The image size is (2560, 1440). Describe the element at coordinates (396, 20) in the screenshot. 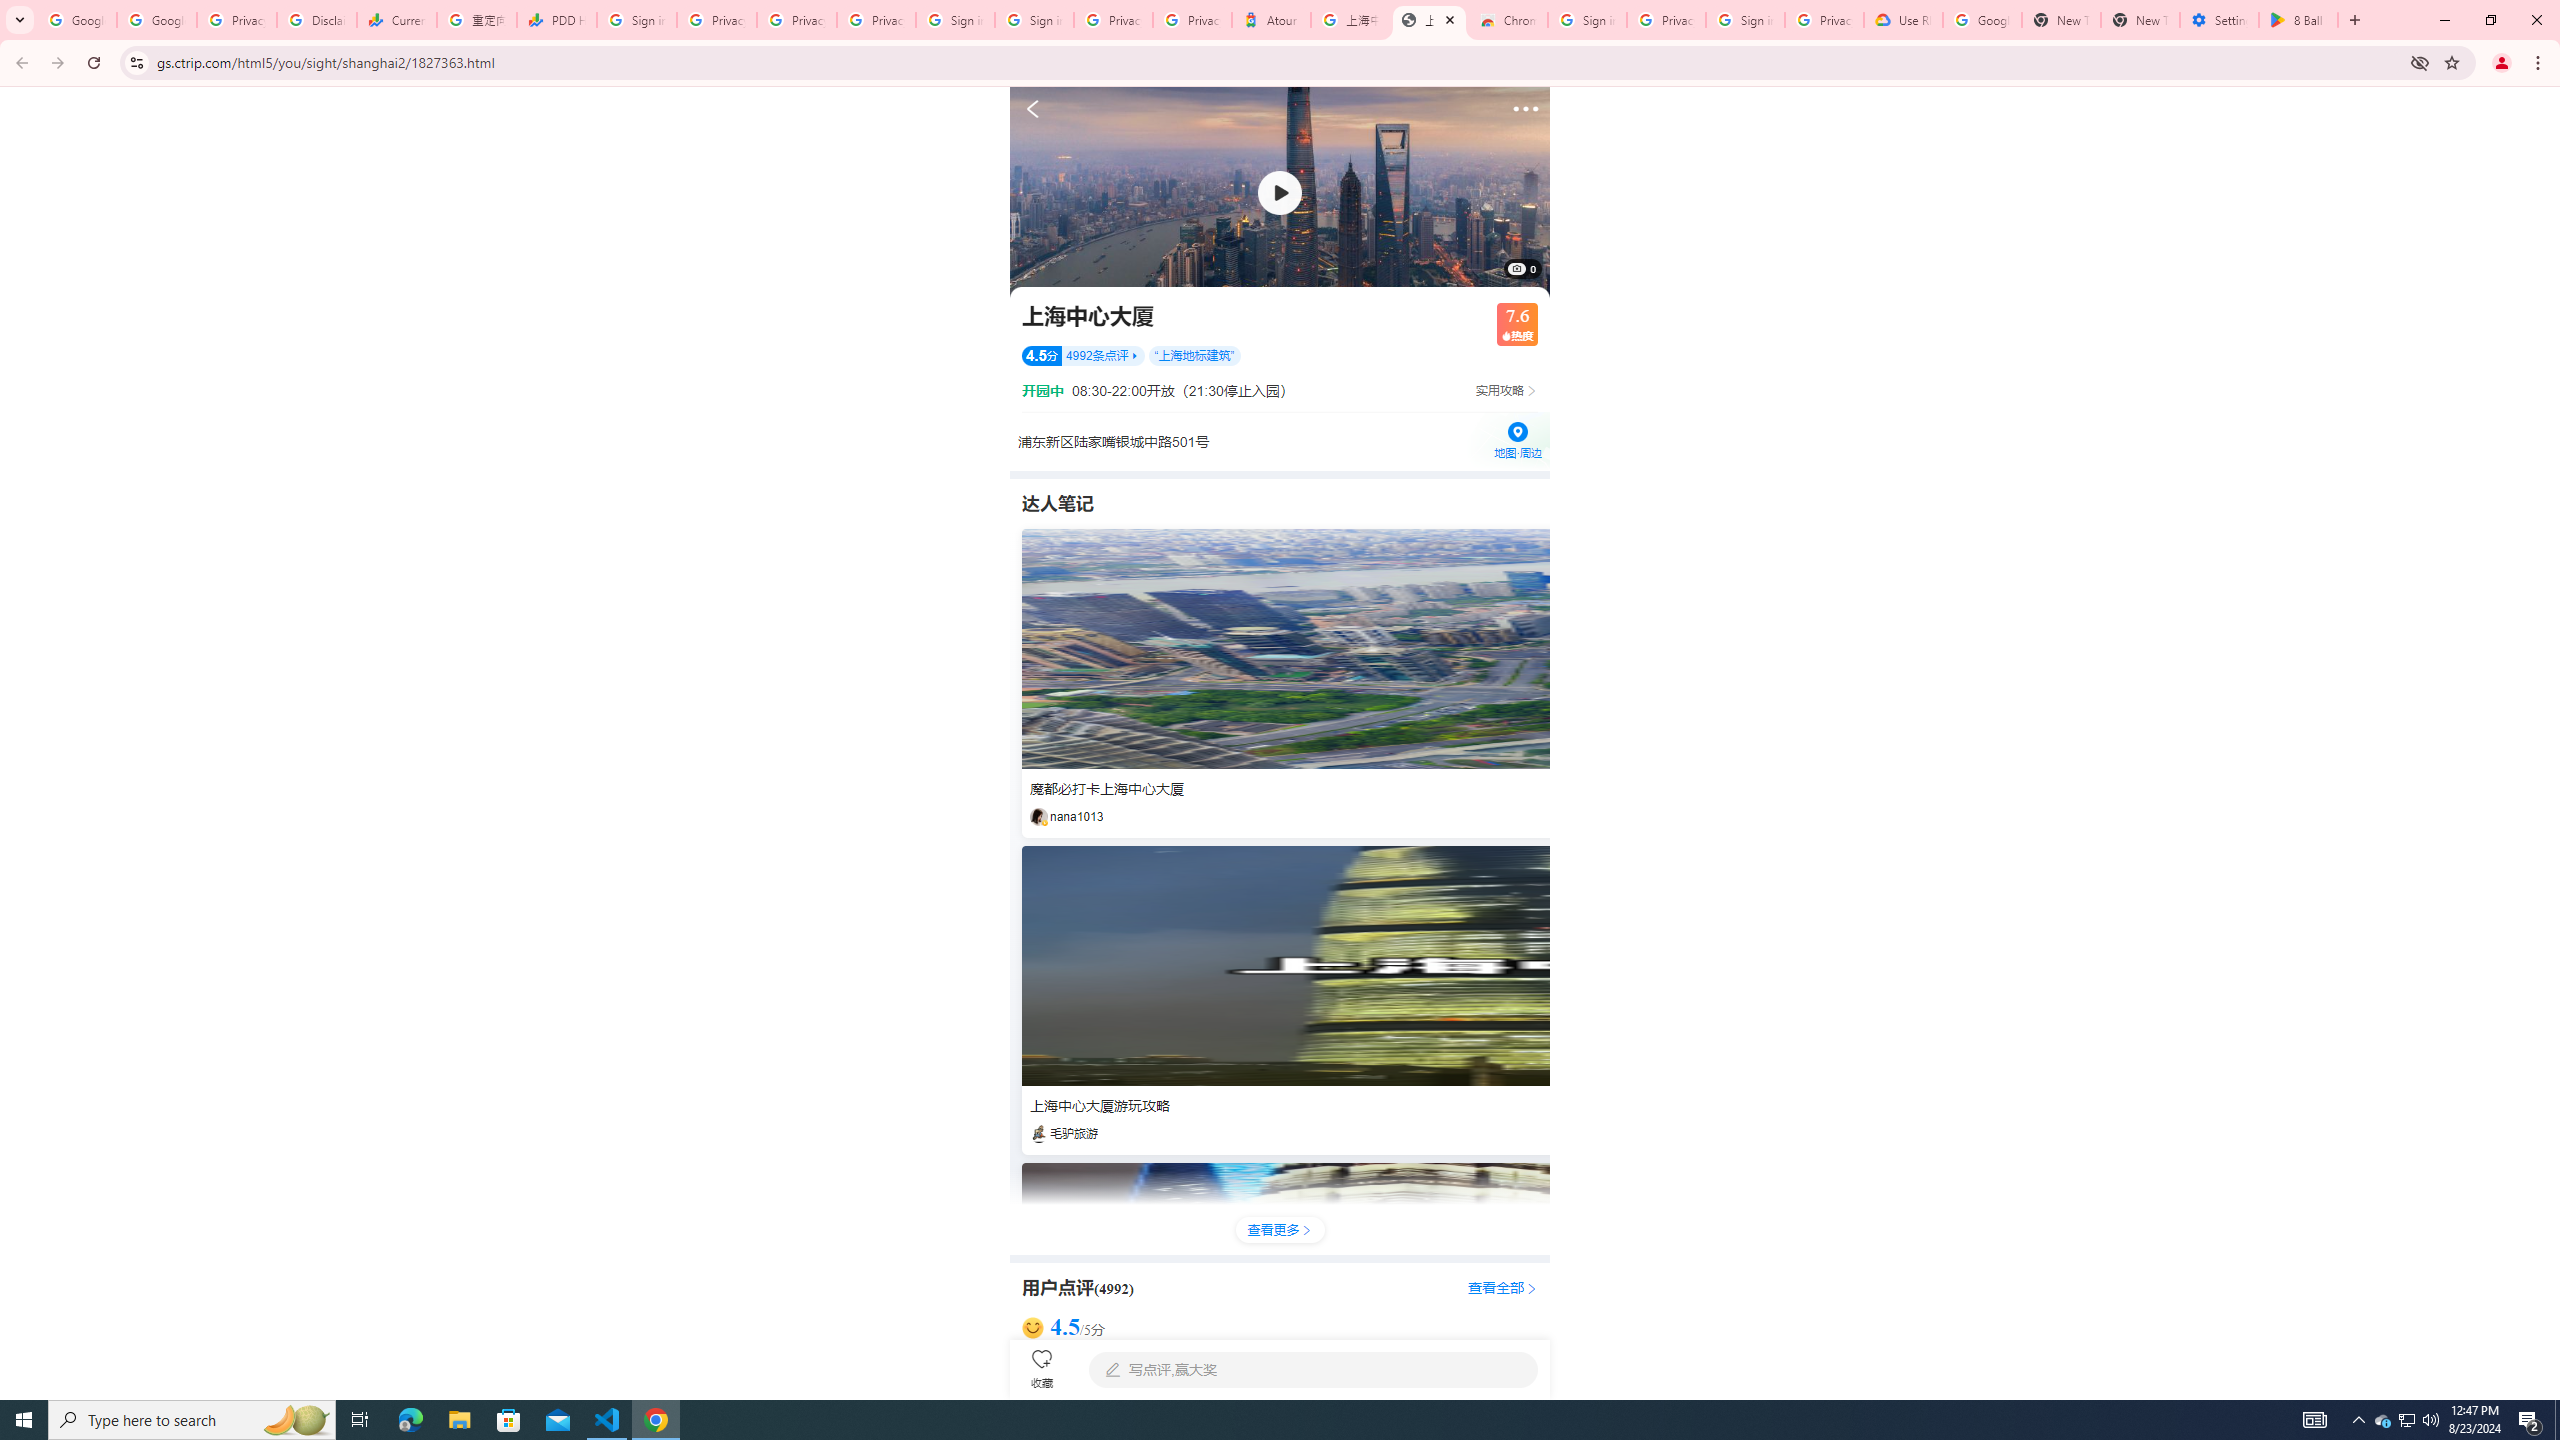

I see `Currencies - Google Finance` at that location.